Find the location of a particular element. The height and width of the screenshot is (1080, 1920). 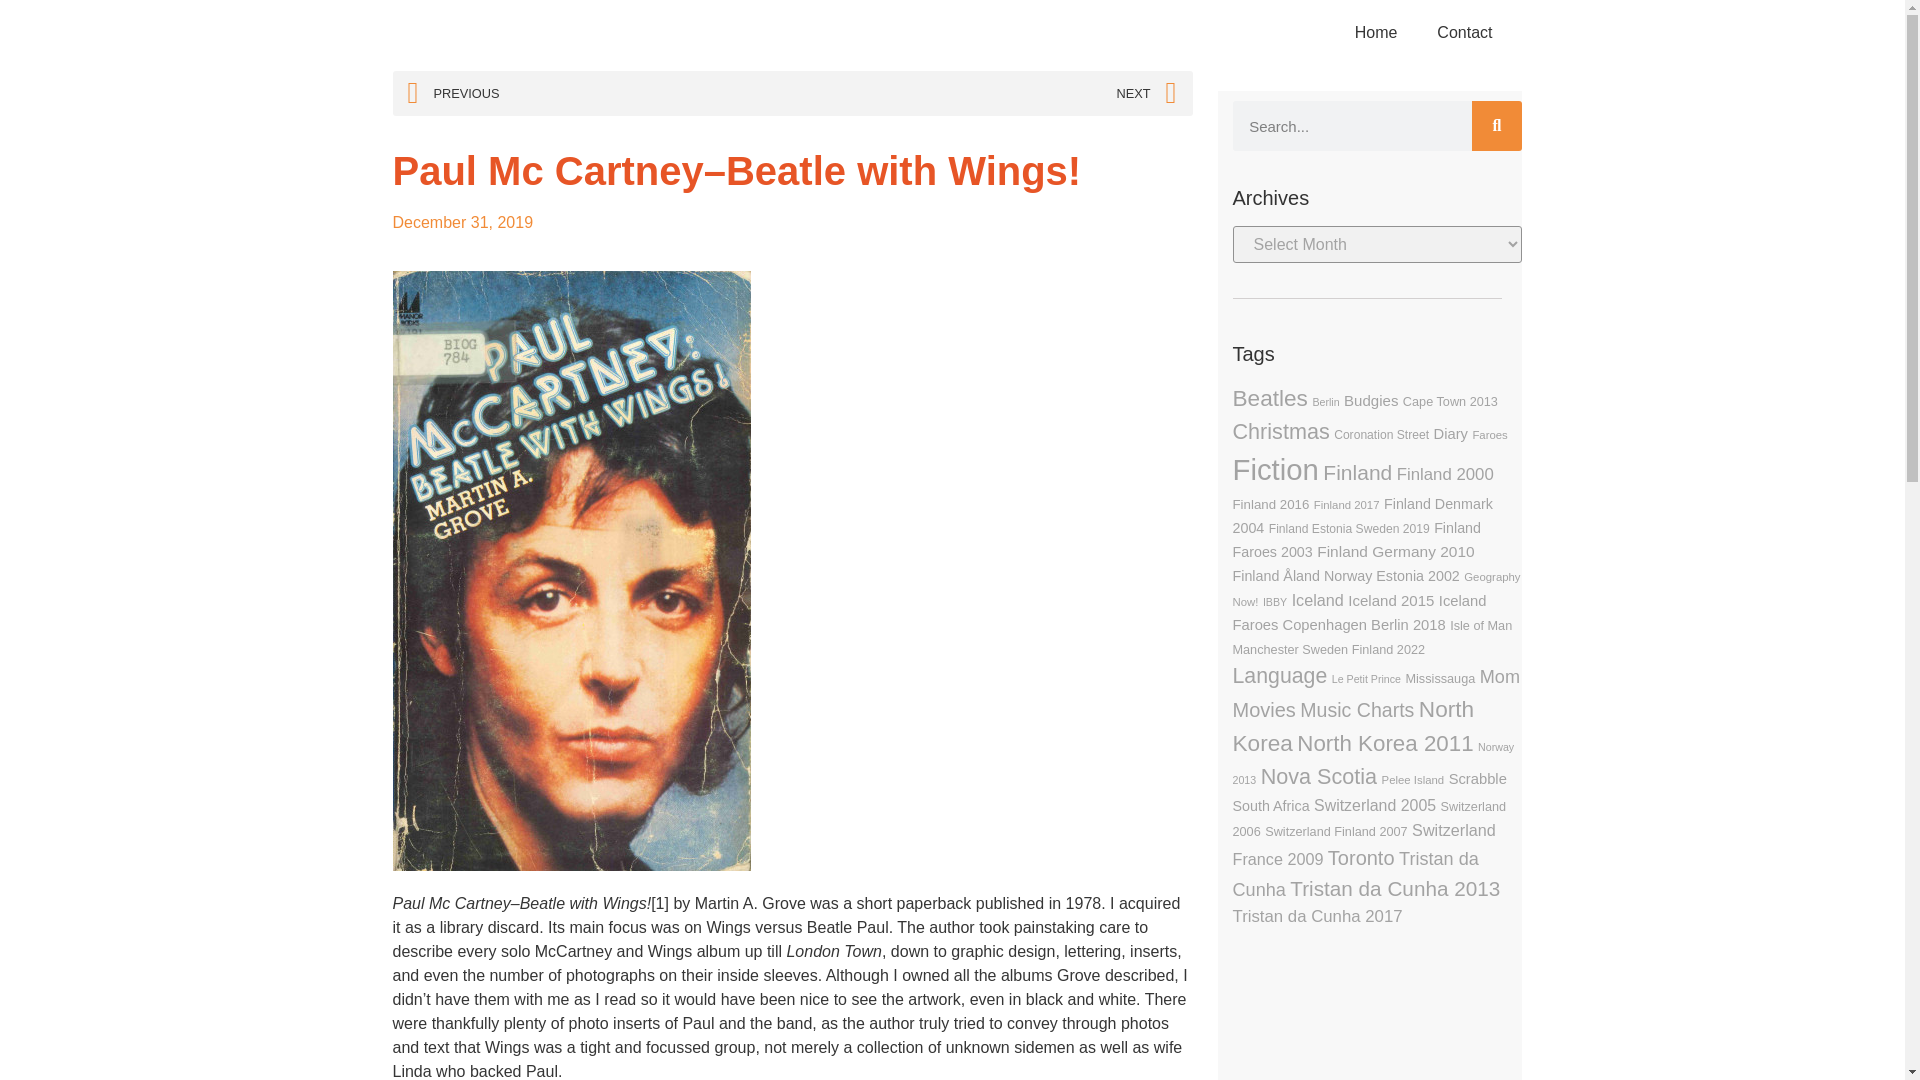

Home is located at coordinates (1376, 32).